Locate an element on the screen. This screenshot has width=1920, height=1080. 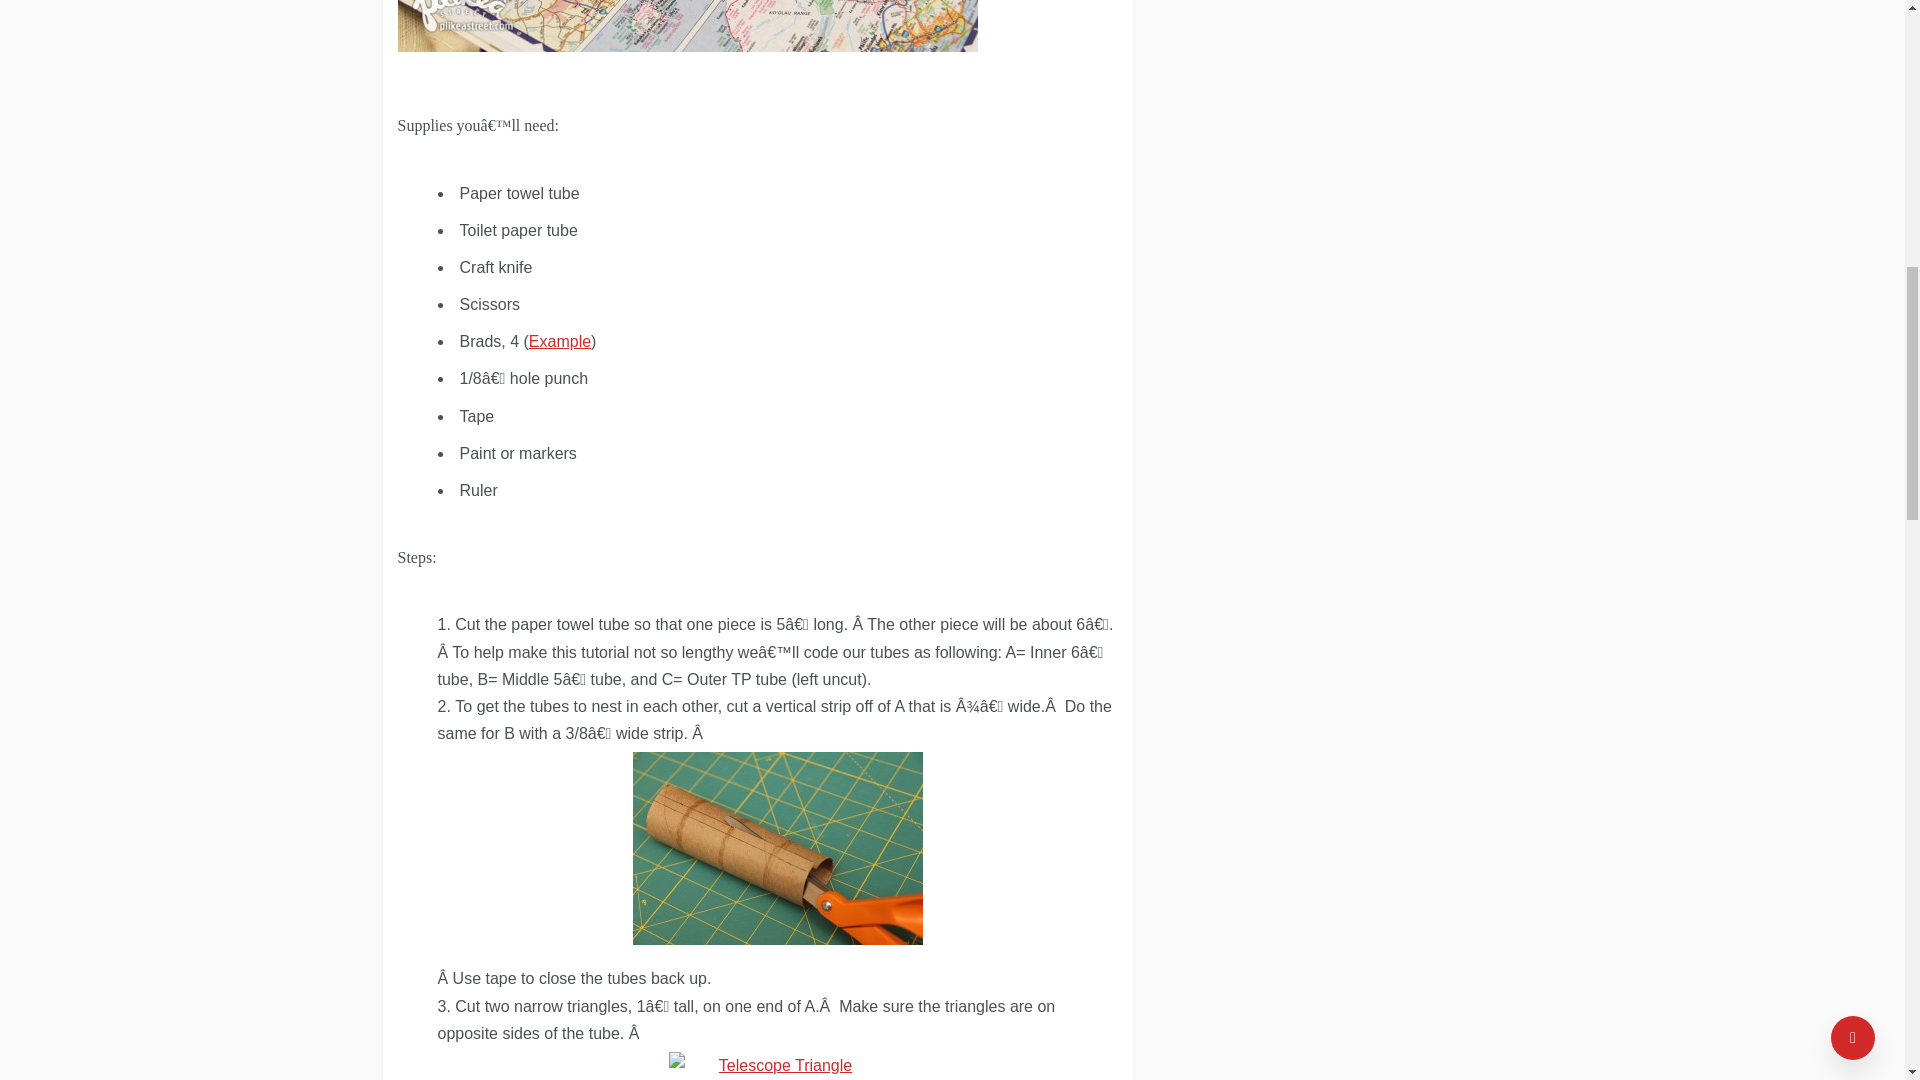
Brads is located at coordinates (560, 340).